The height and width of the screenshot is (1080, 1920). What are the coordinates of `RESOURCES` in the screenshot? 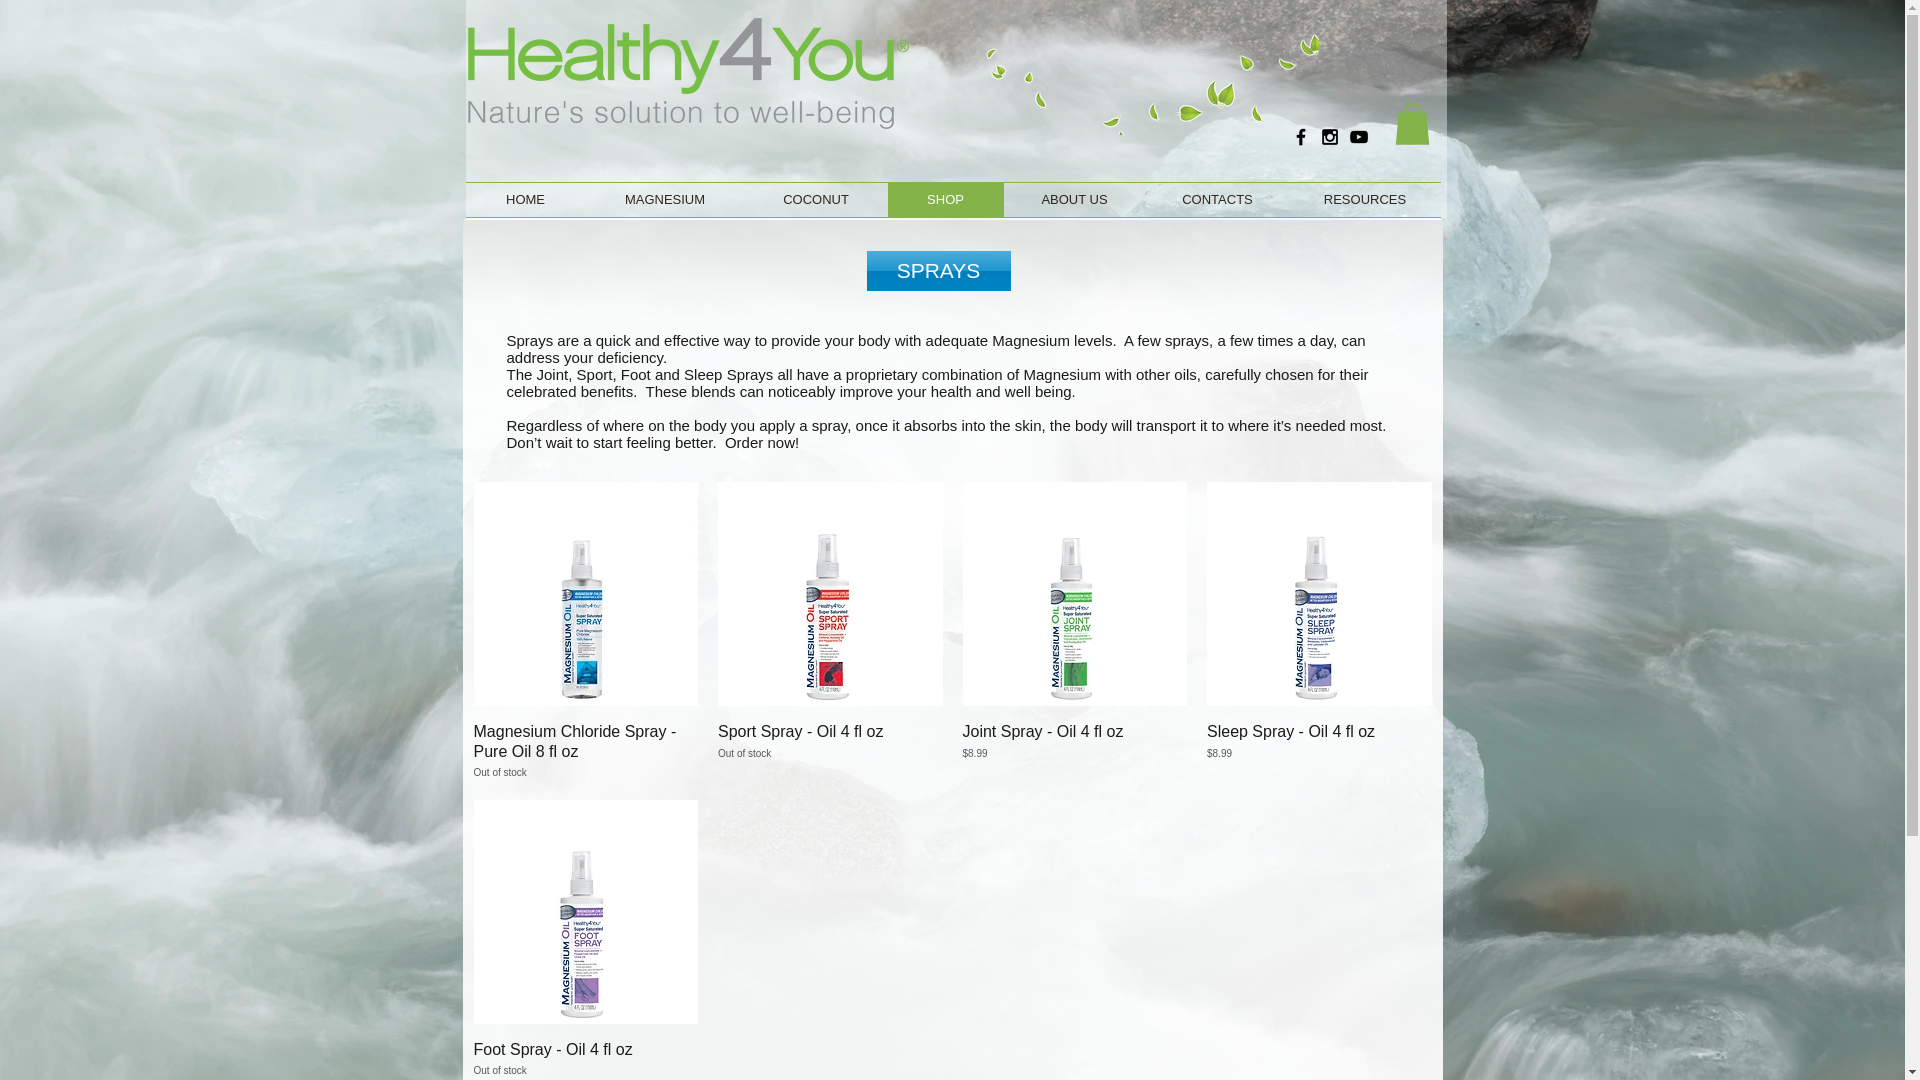 It's located at (946, 200).